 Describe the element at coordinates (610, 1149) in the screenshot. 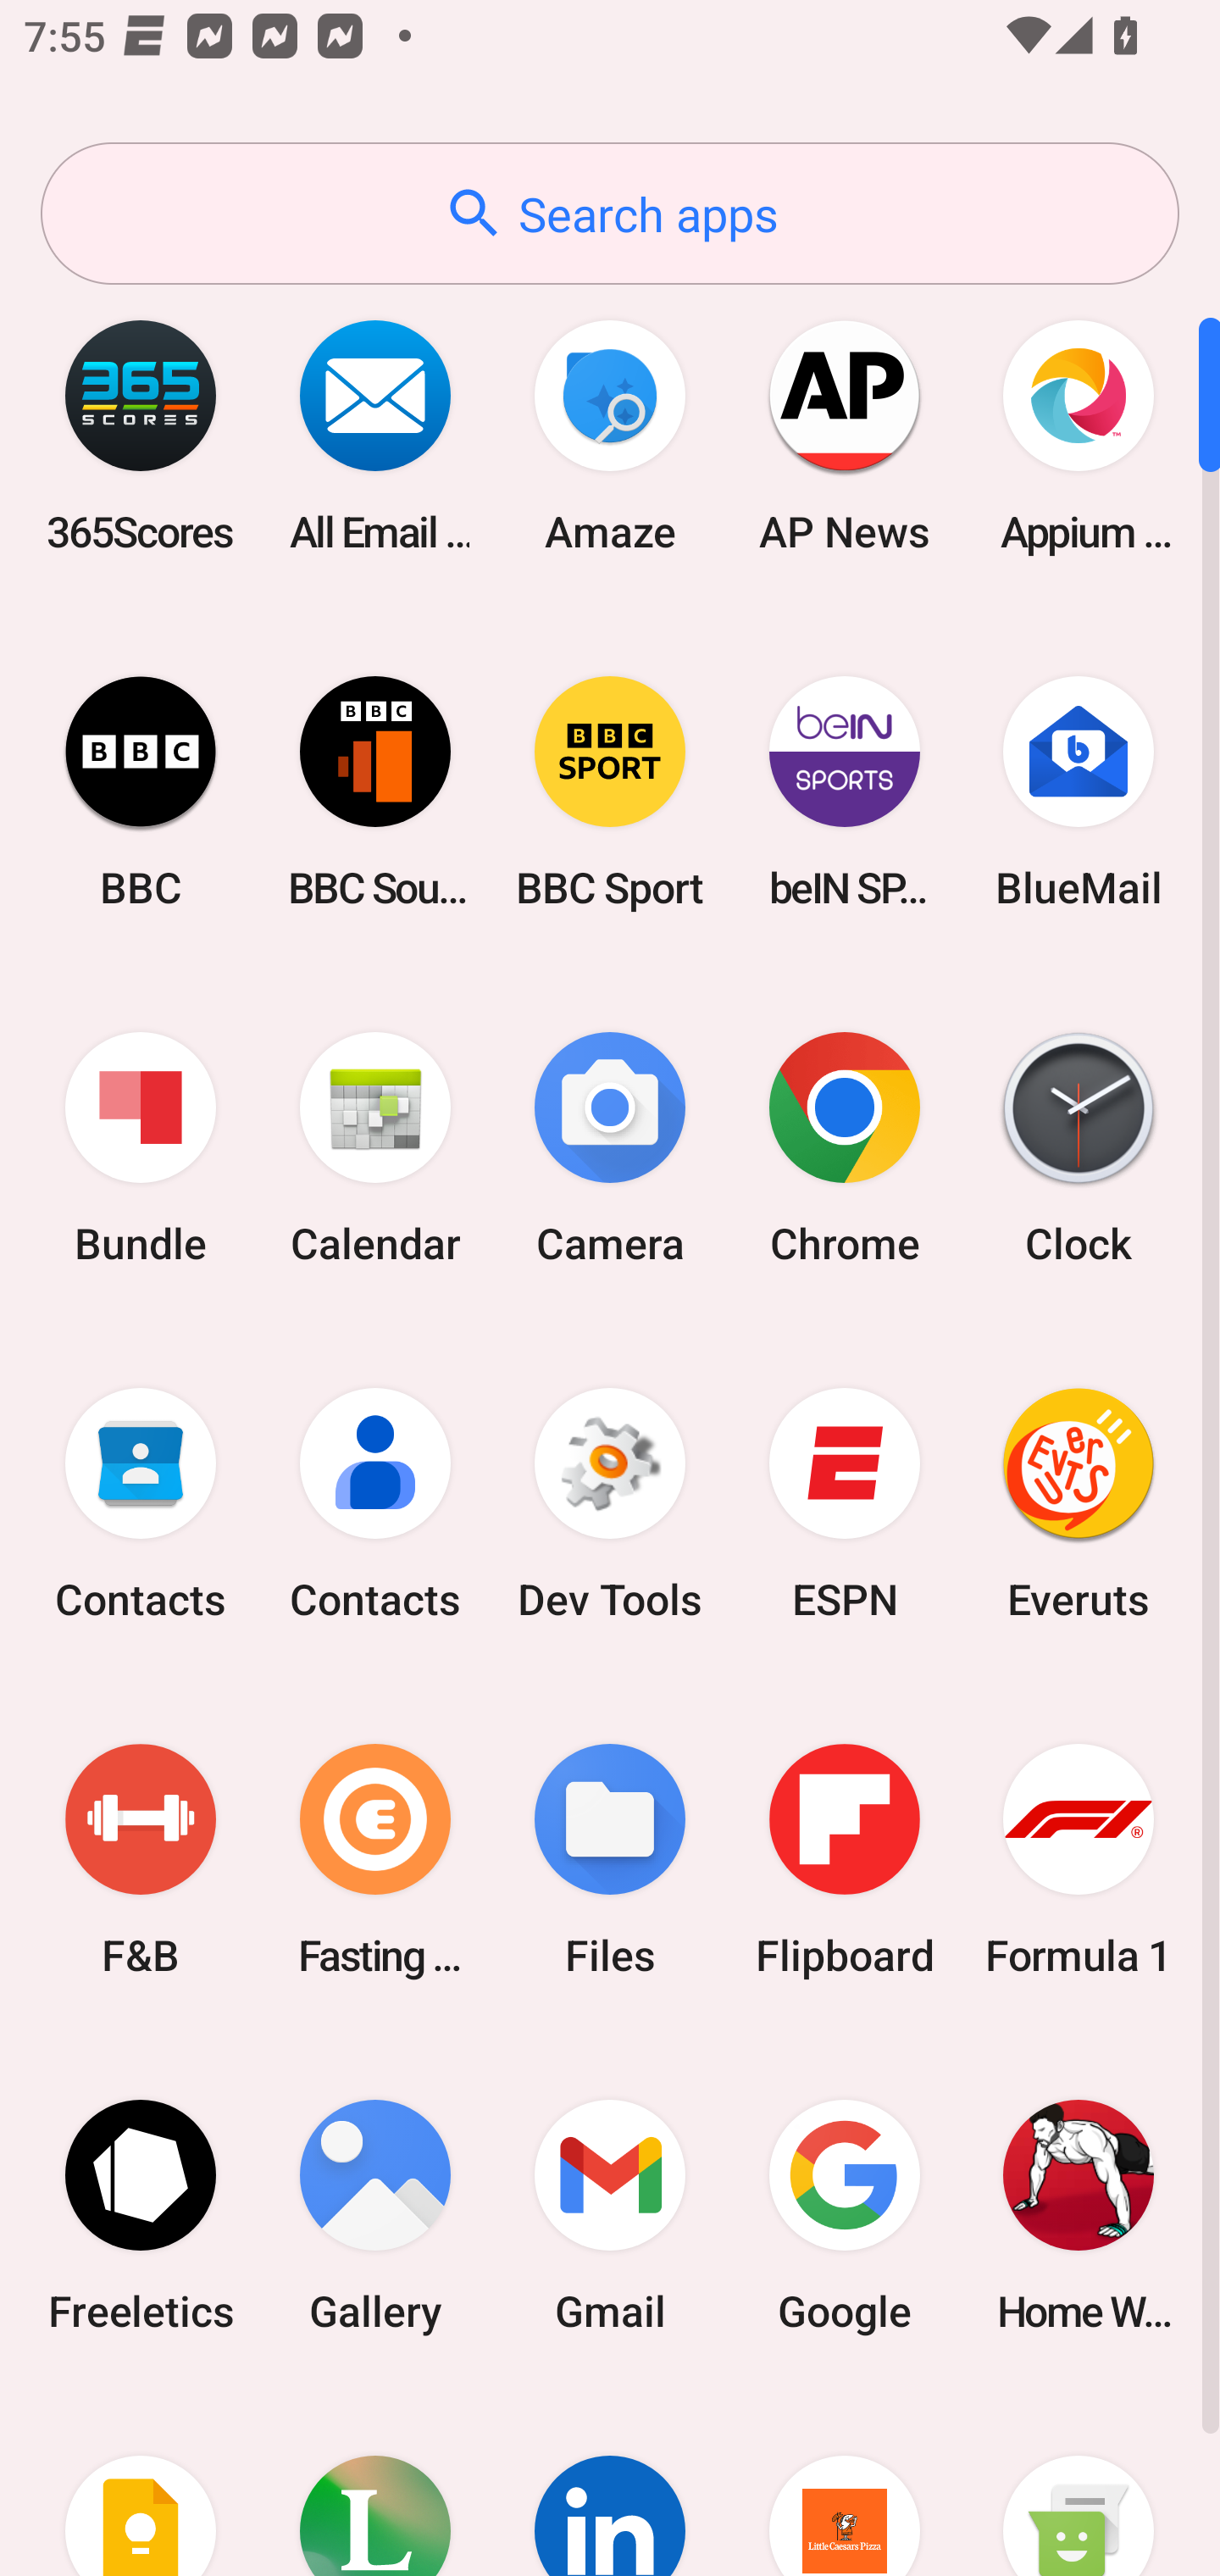

I see `Camera` at that location.